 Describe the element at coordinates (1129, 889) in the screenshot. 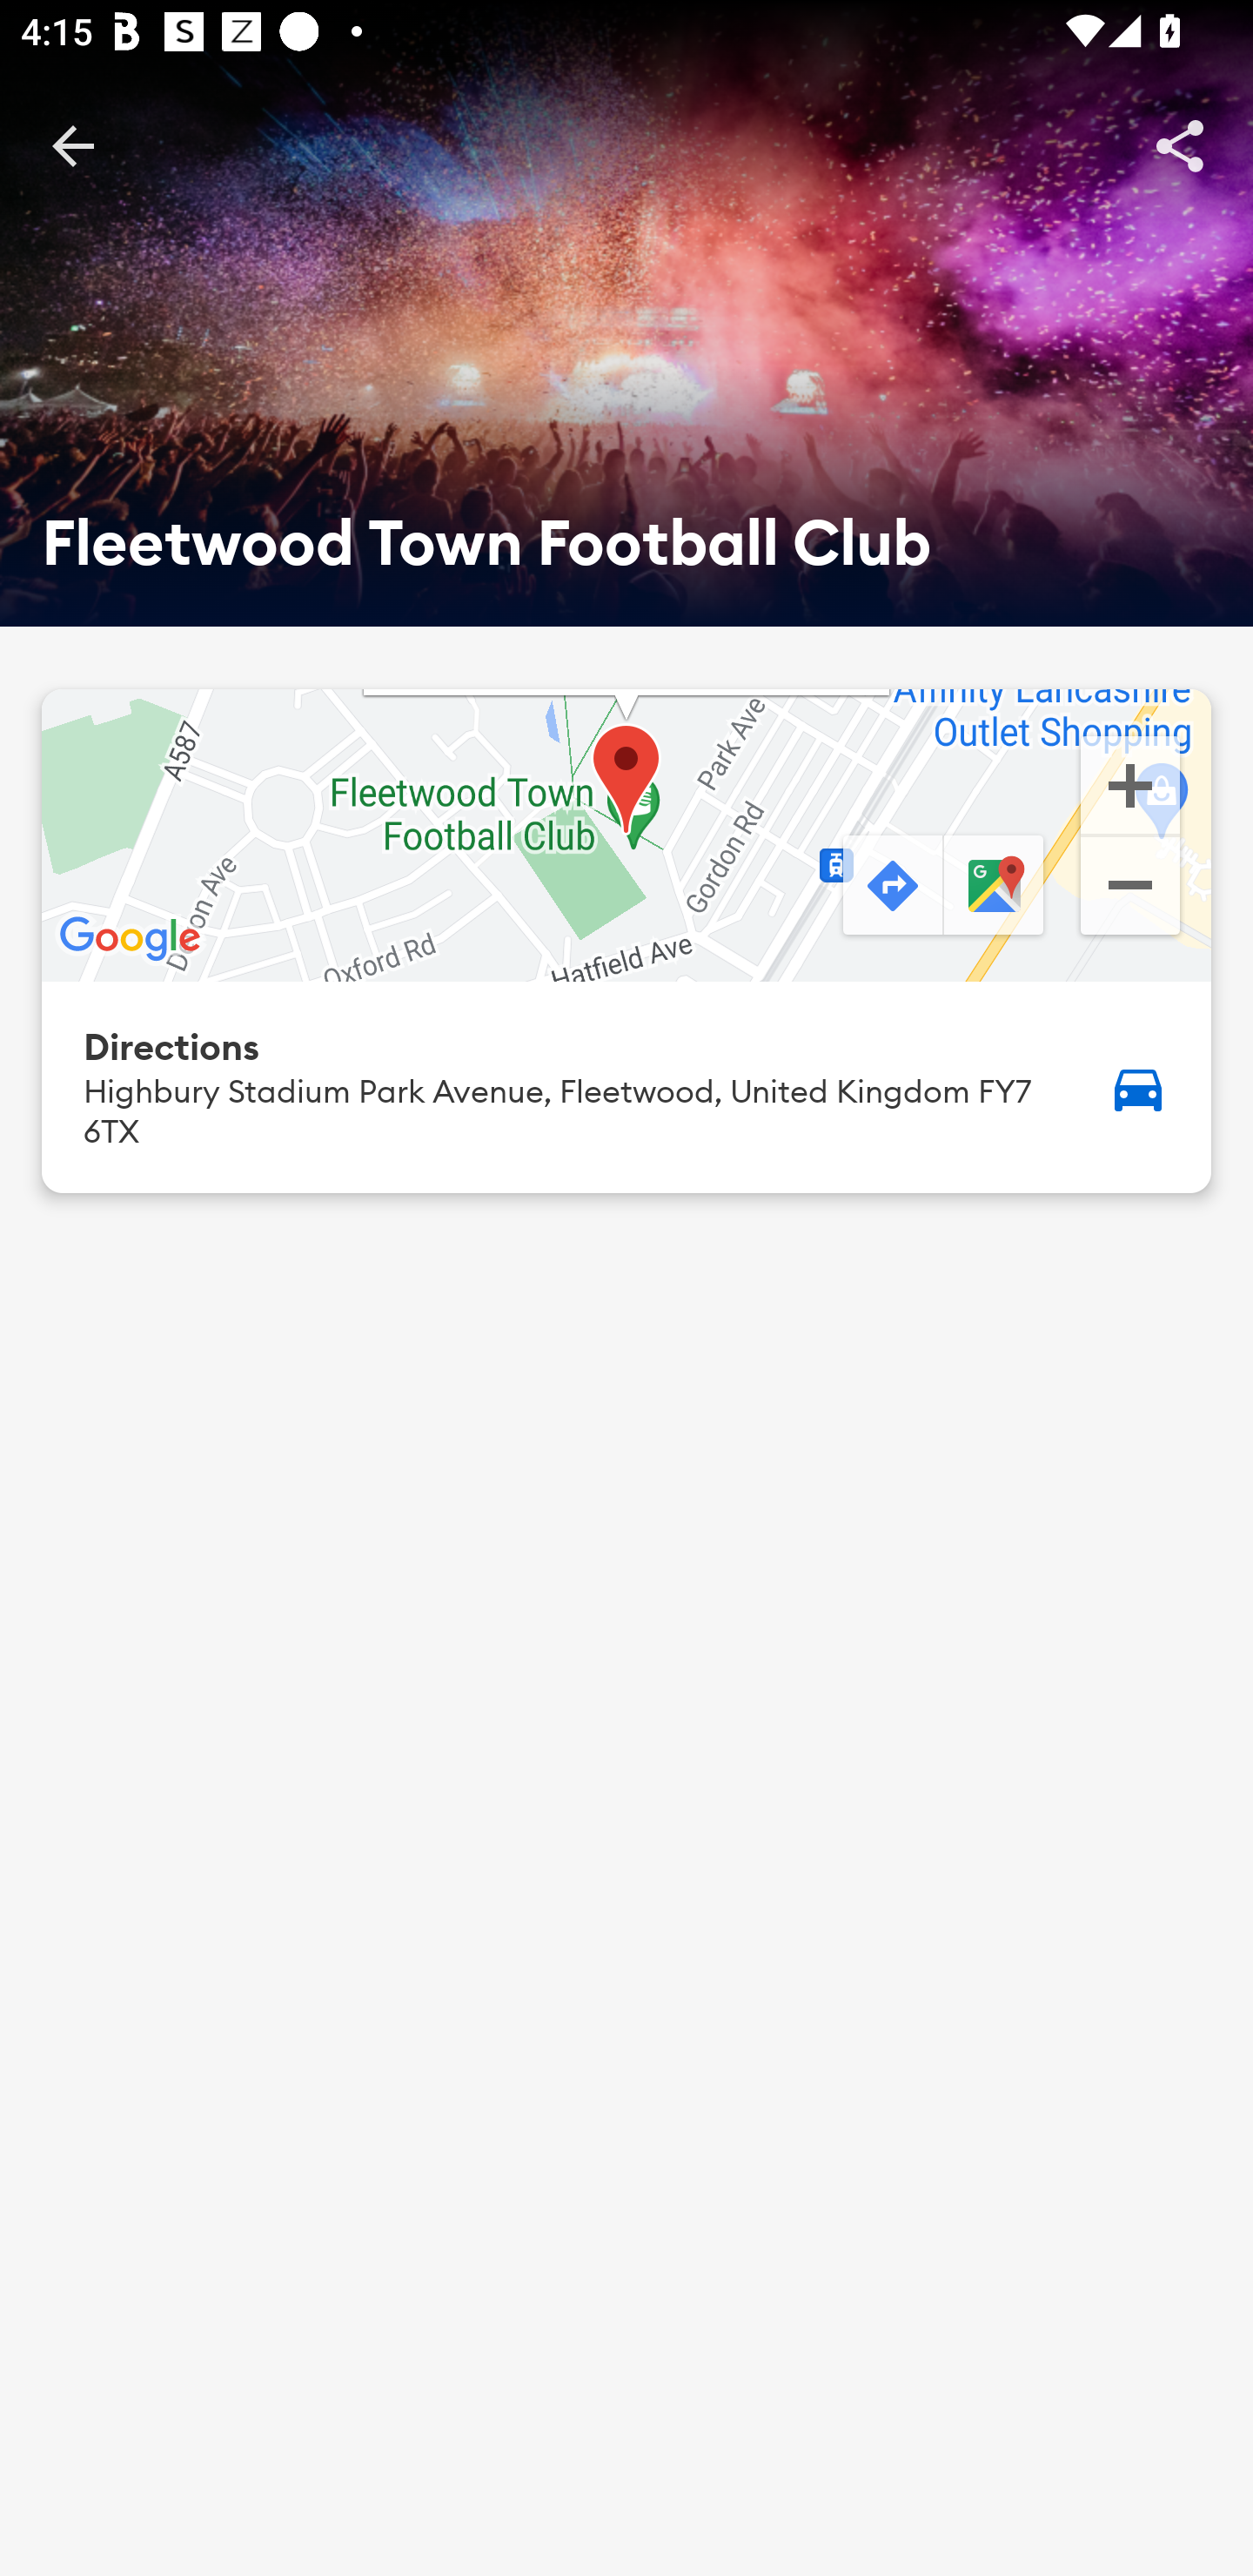

I see `Zoom out` at that location.